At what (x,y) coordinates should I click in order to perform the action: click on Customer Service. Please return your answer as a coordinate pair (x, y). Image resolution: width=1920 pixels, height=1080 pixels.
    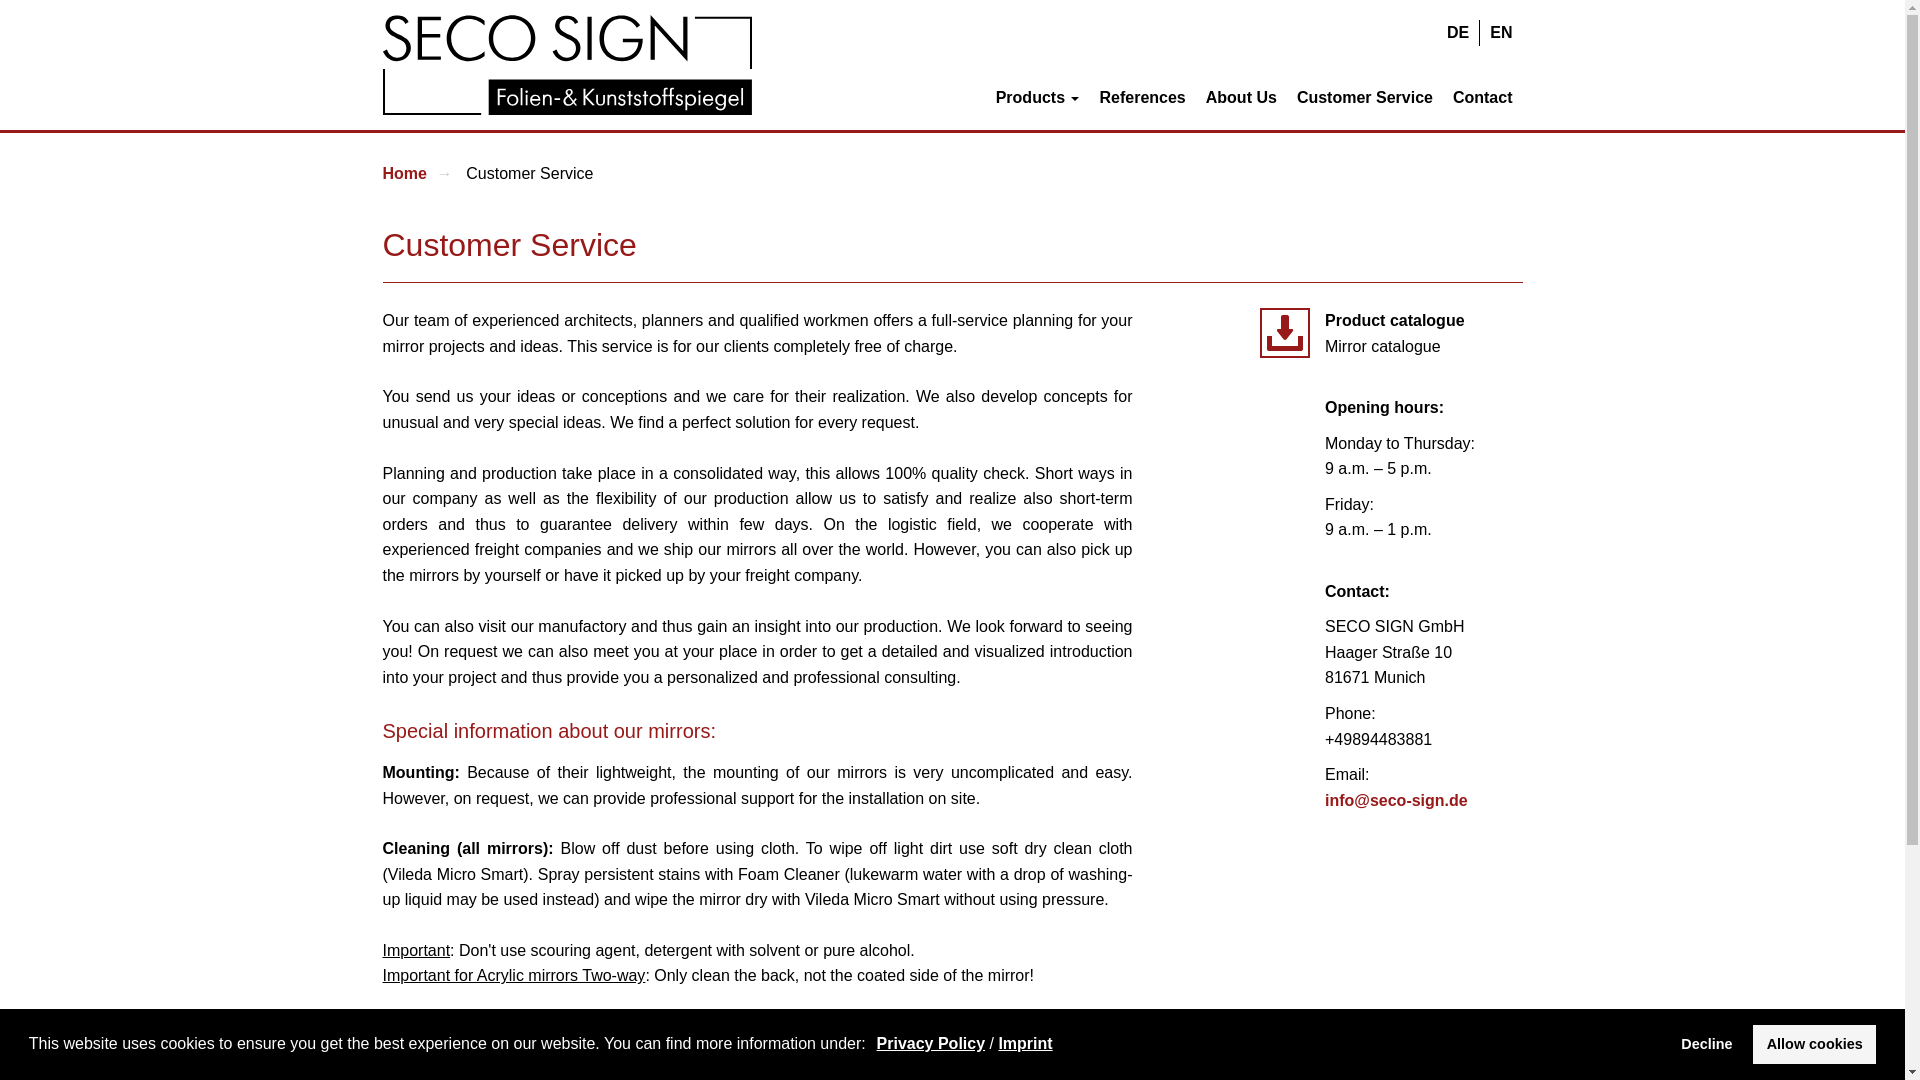
    Looking at the image, I should click on (1364, 96).